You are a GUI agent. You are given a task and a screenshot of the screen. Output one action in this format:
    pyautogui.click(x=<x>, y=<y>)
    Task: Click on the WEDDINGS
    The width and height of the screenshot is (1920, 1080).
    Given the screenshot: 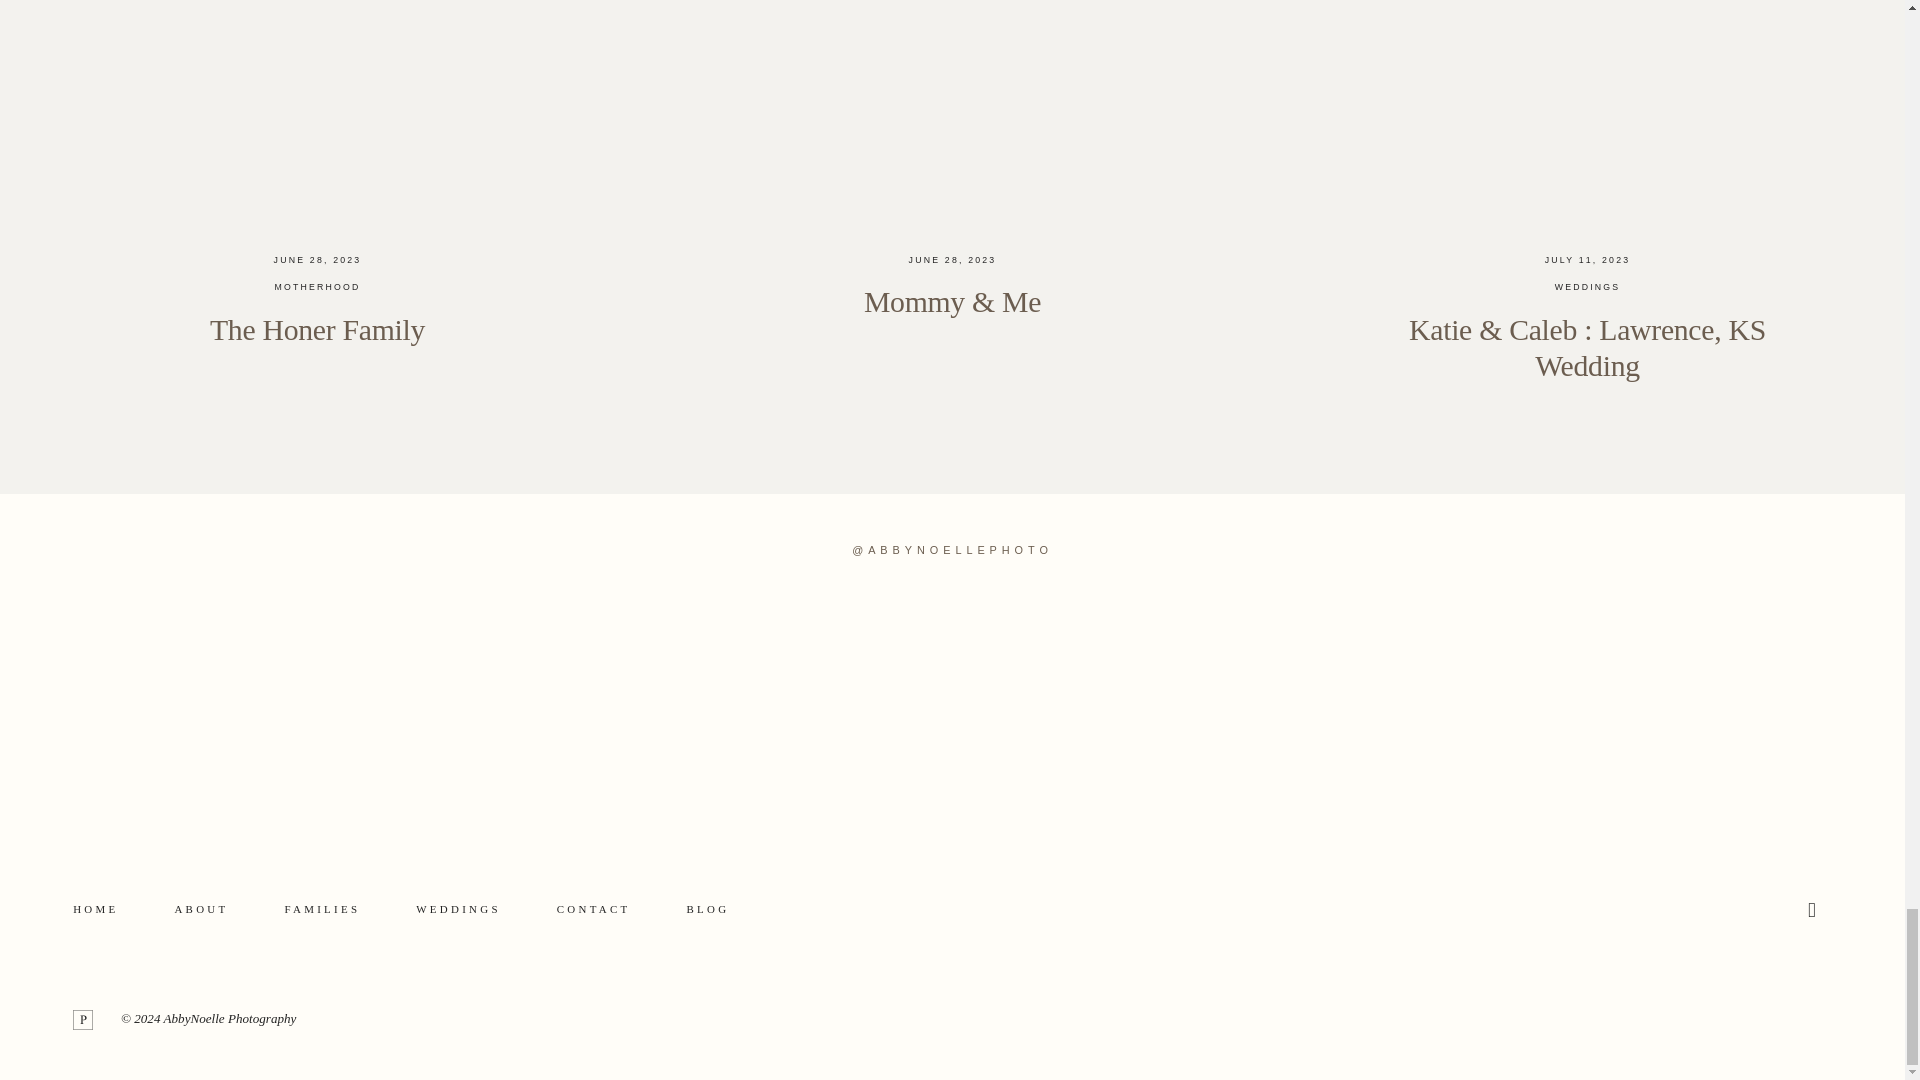 What is the action you would take?
    pyautogui.click(x=1588, y=286)
    